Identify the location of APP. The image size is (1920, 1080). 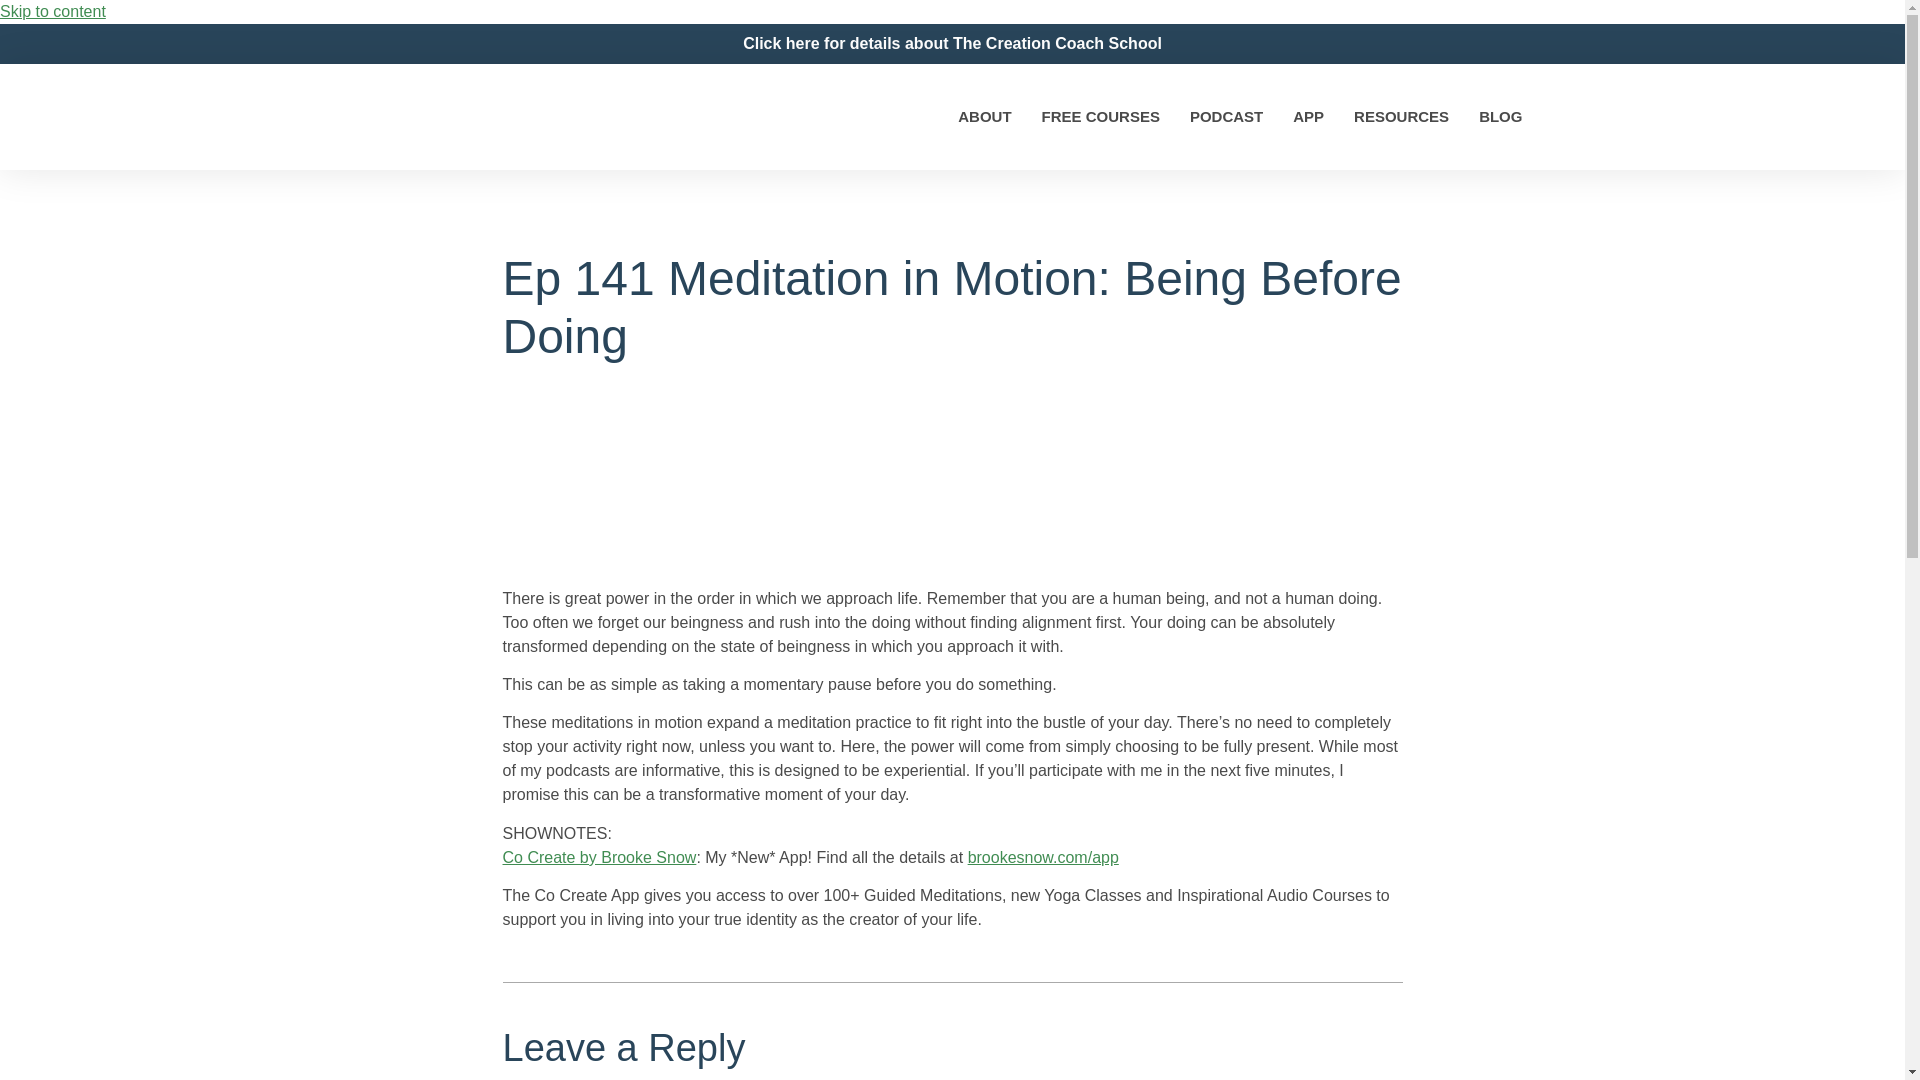
(1308, 116).